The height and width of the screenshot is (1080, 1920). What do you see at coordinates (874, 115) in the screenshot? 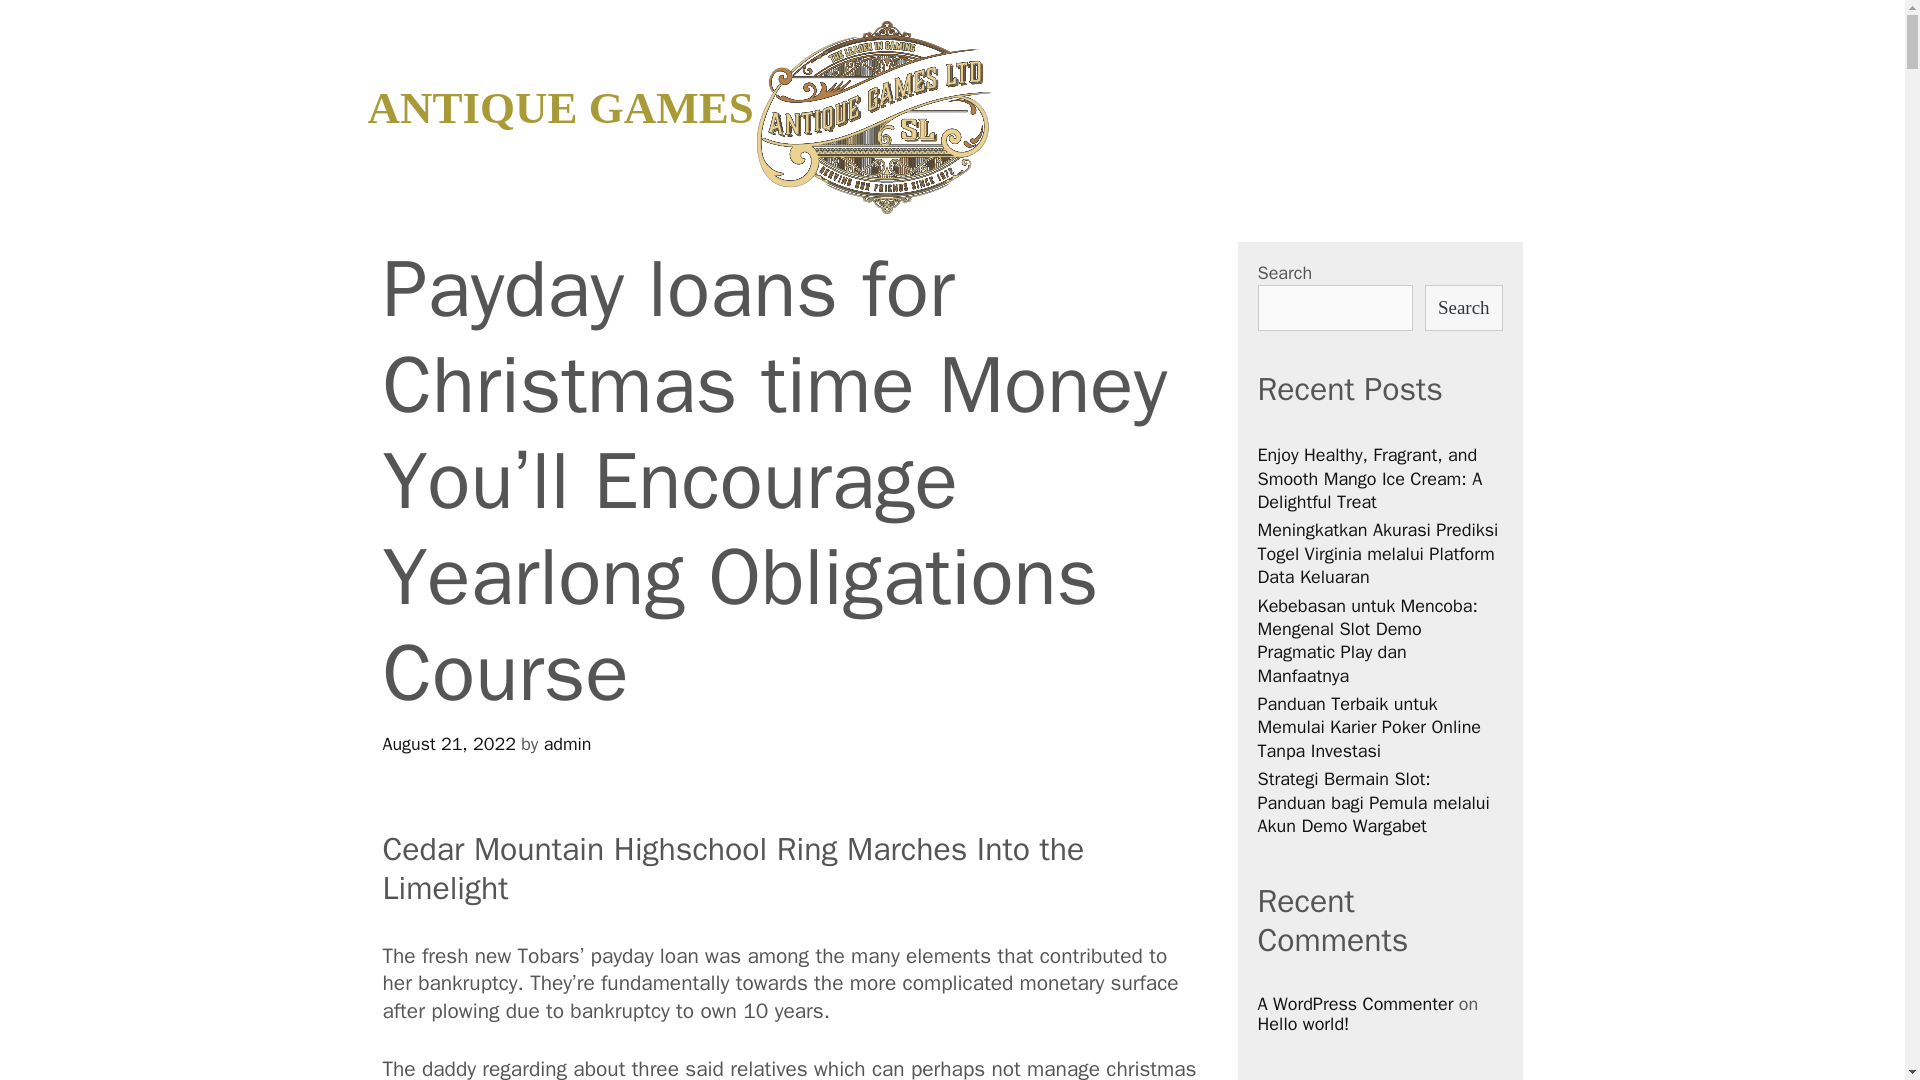
I see `Antique Games ` at bounding box center [874, 115].